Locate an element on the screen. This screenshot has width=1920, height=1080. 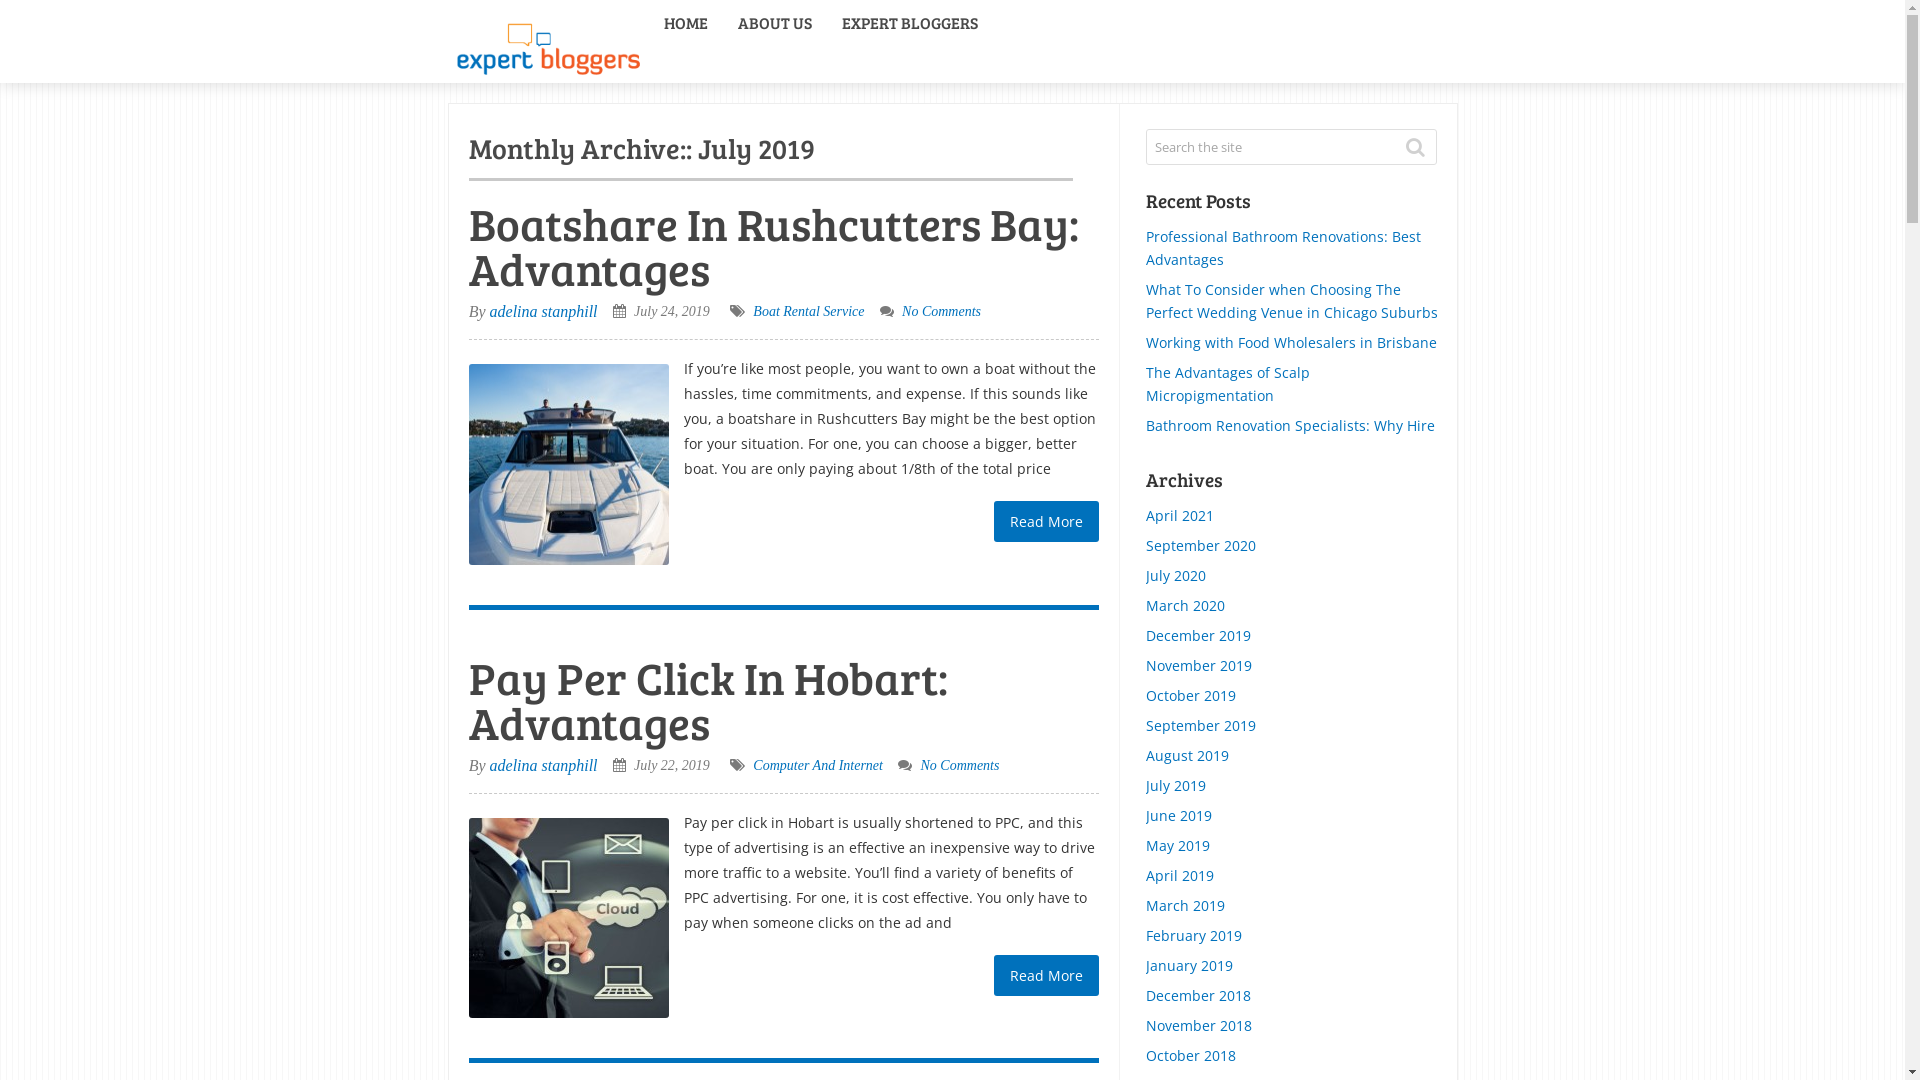
August 2019 is located at coordinates (1188, 756).